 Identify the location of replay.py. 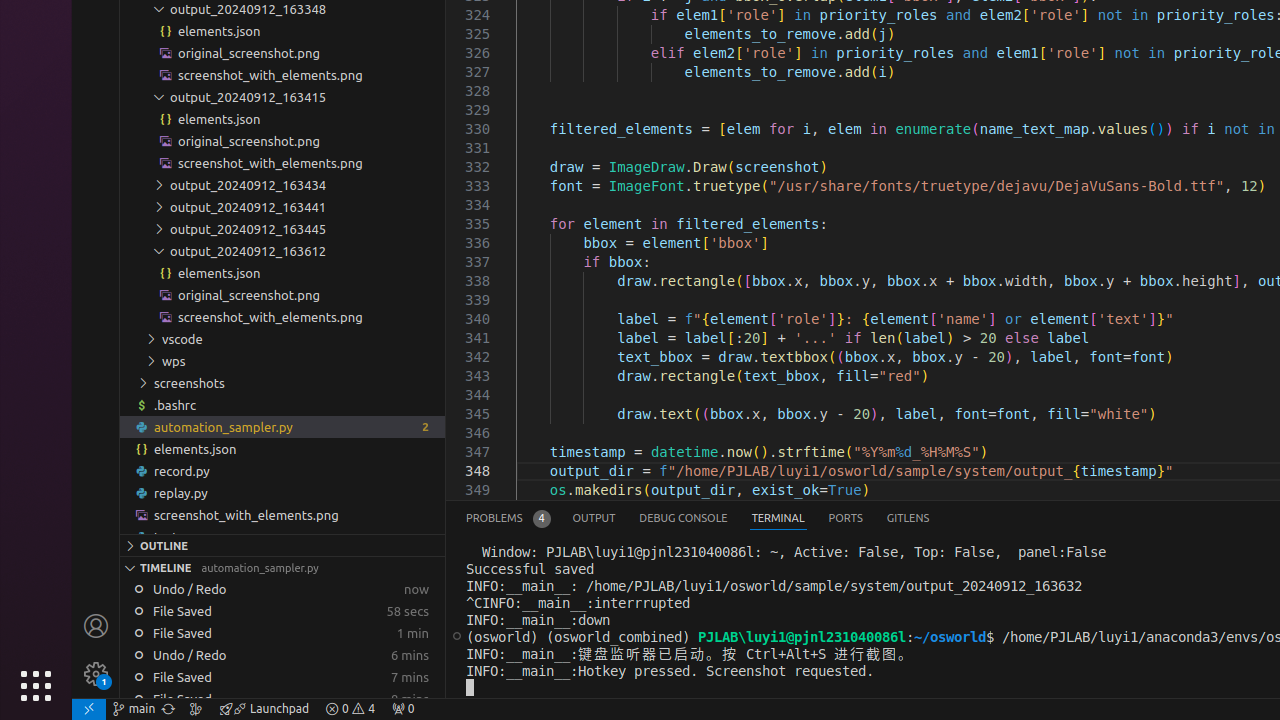
(282, 492).